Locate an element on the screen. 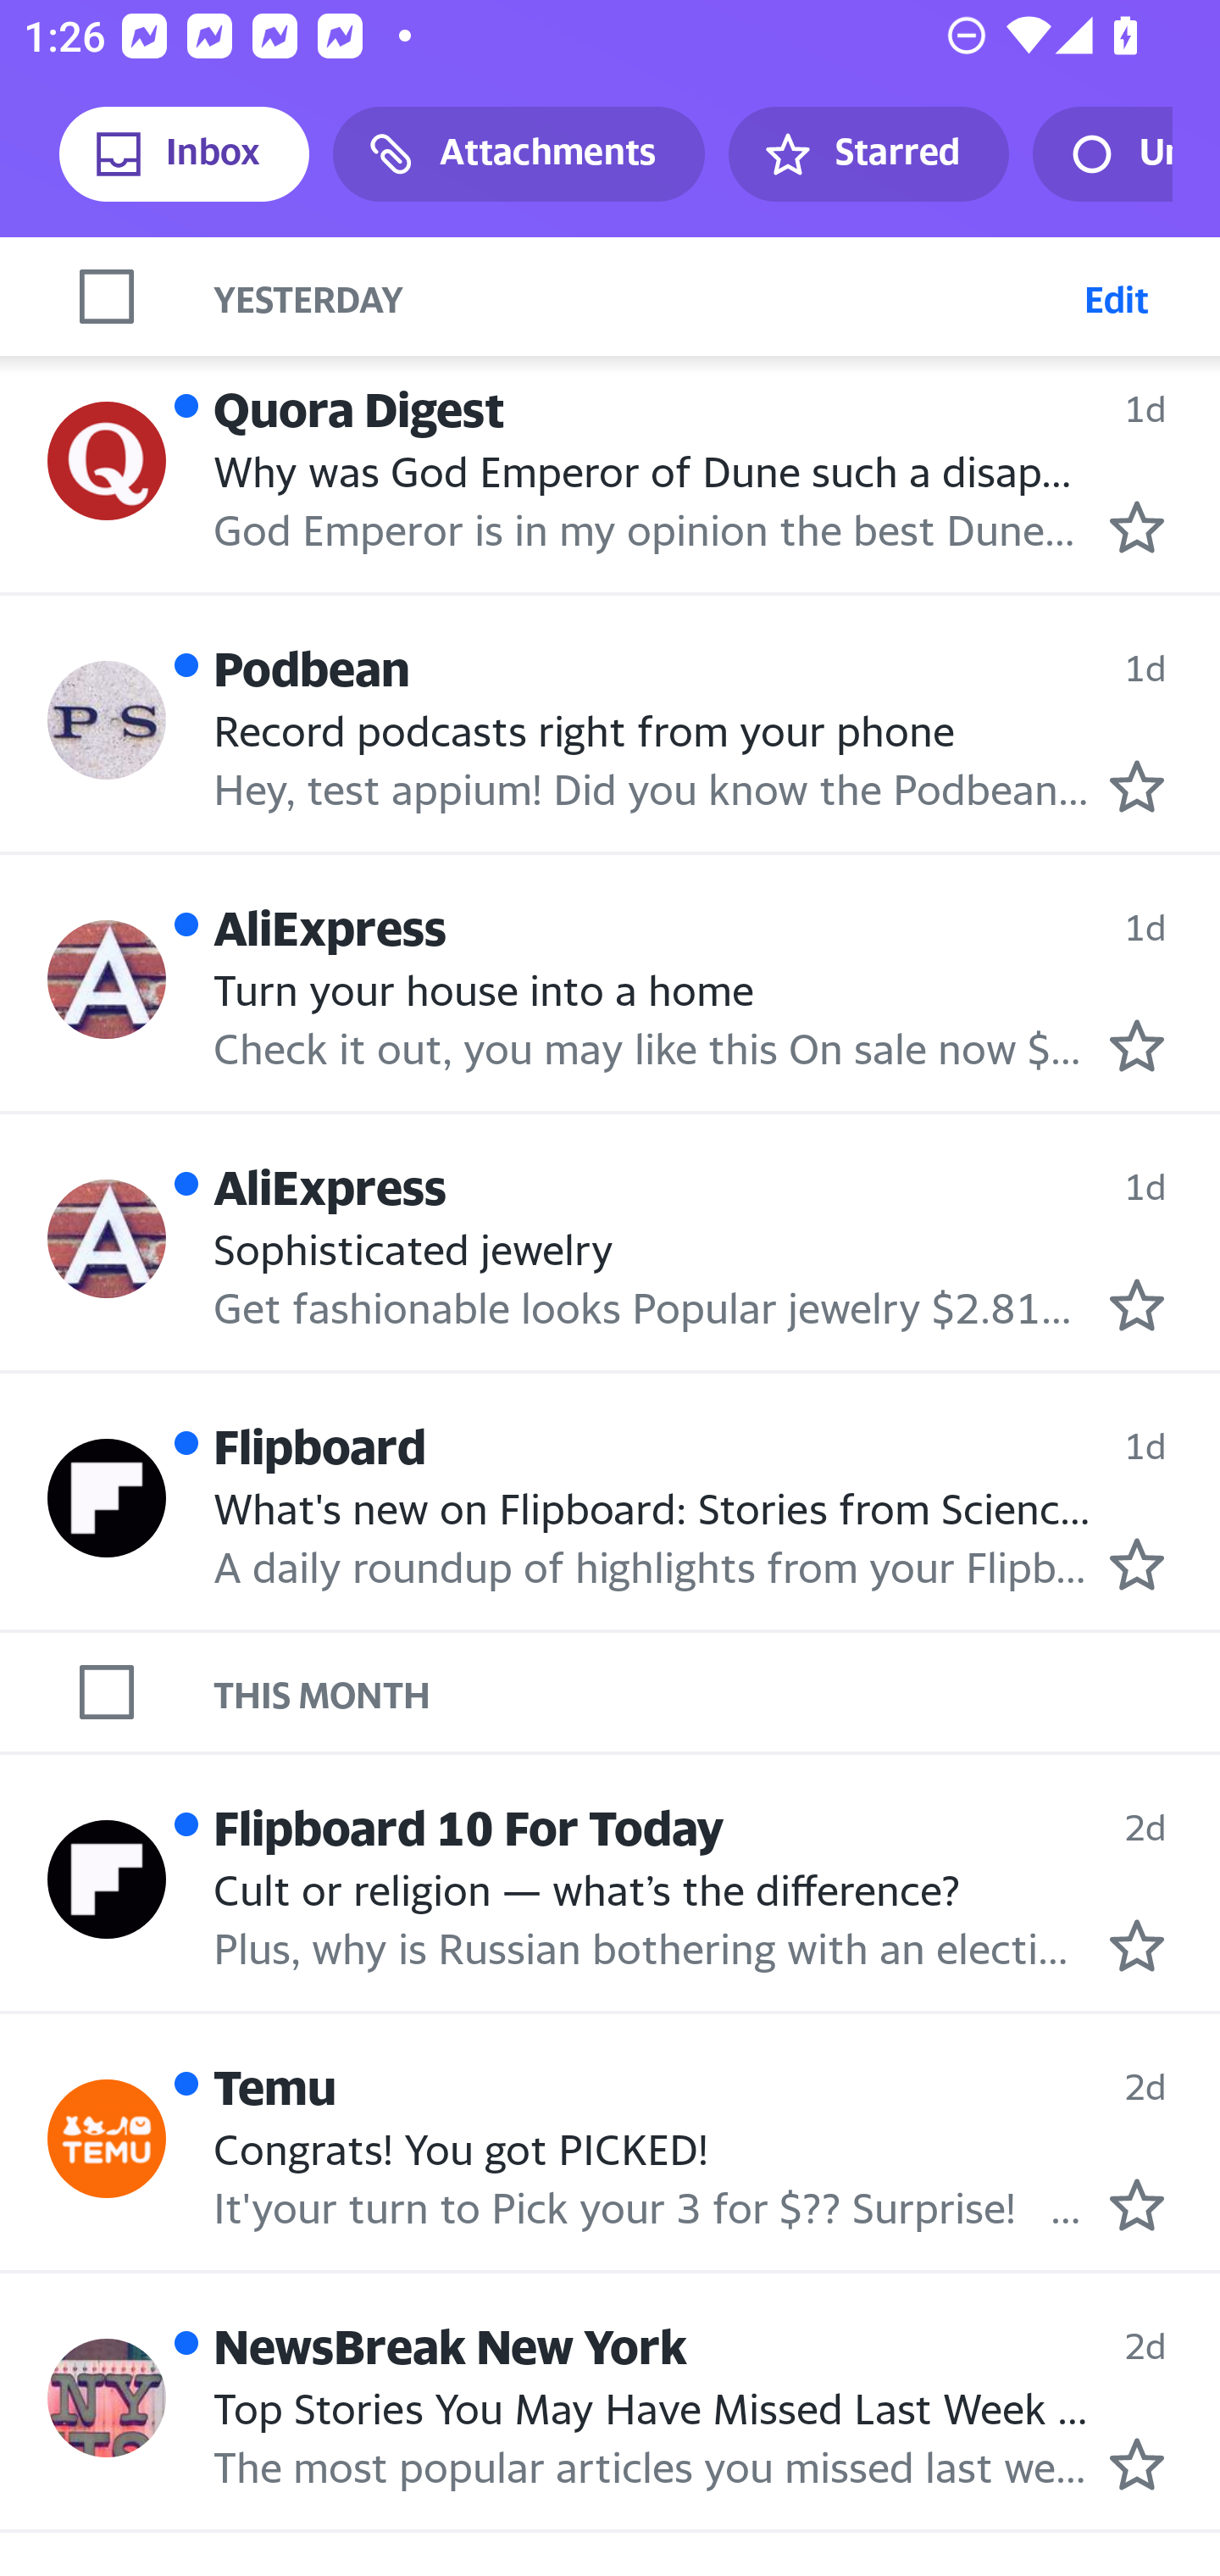 The height and width of the screenshot is (2576, 1220). Profile
AliExpress is located at coordinates (107, 1239).